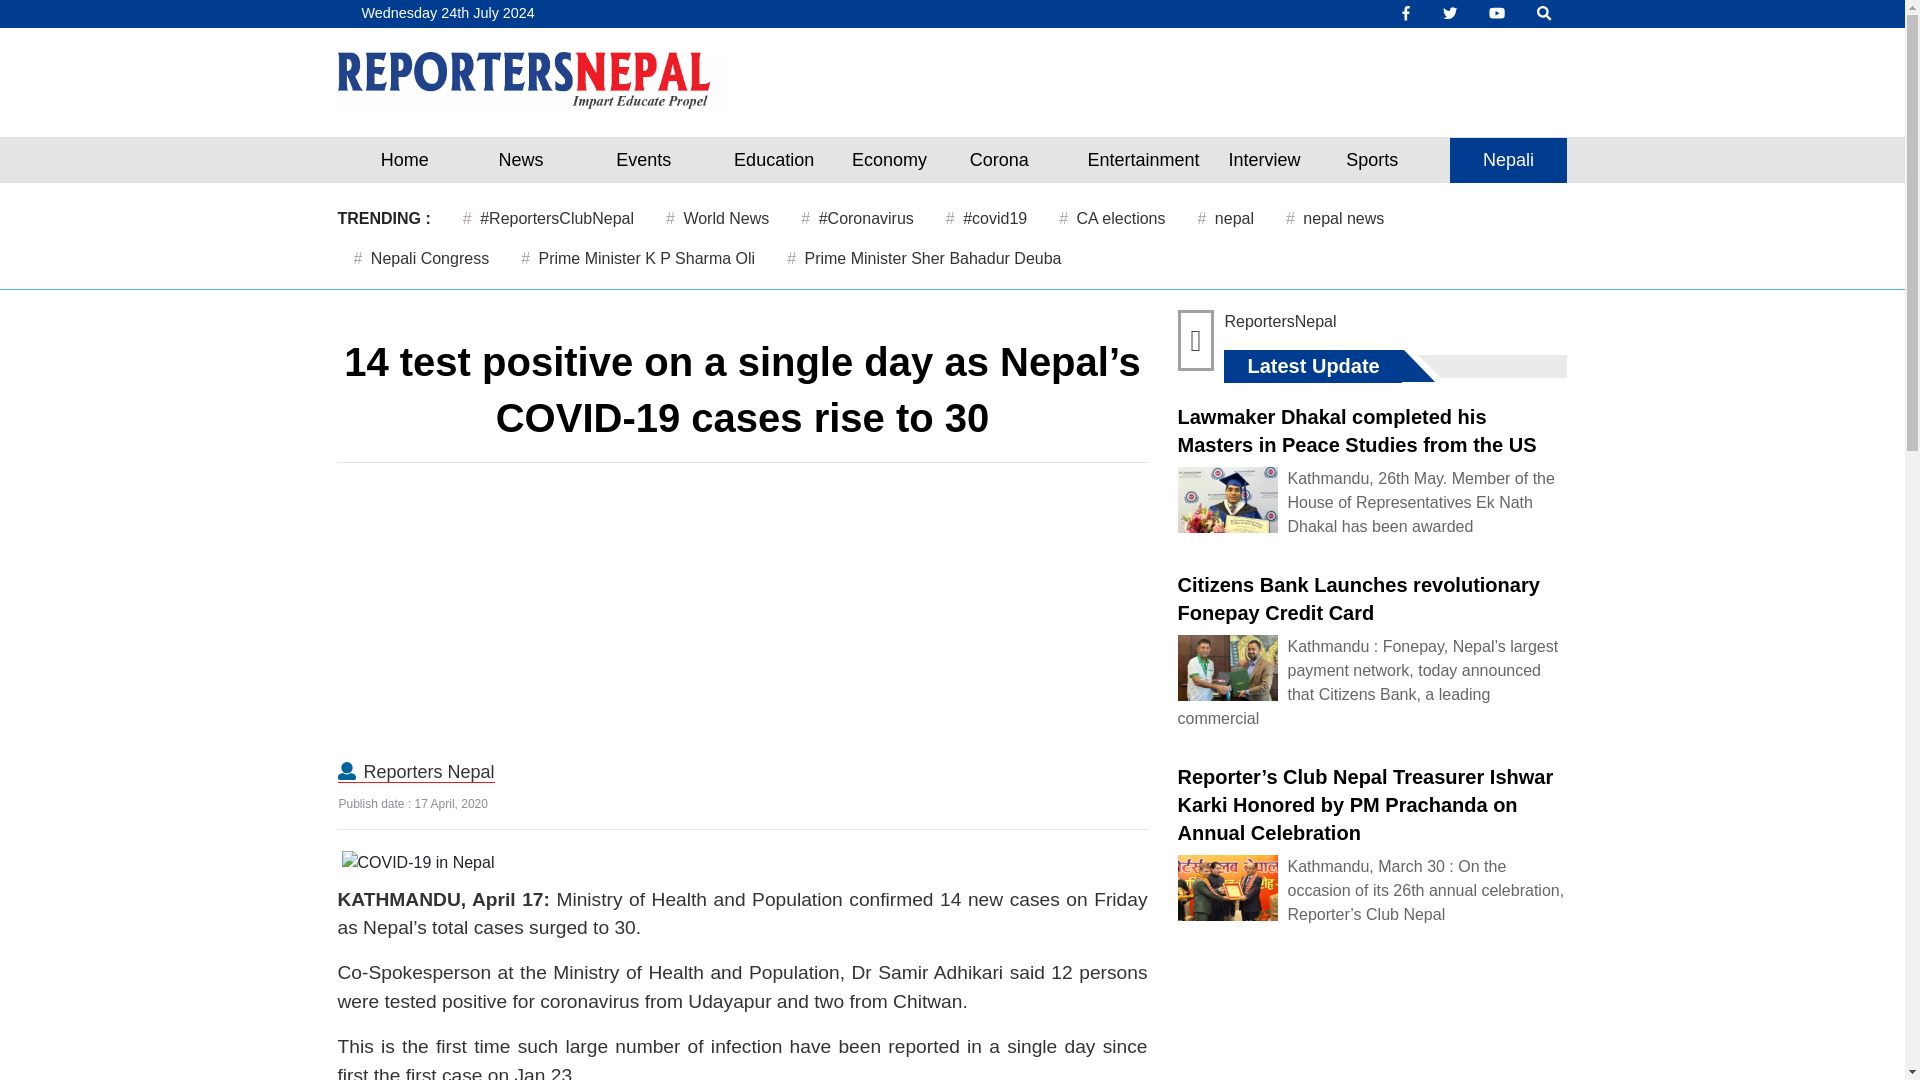  Describe the element at coordinates (998, 160) in the screenshot. I see `Corona` at that location.